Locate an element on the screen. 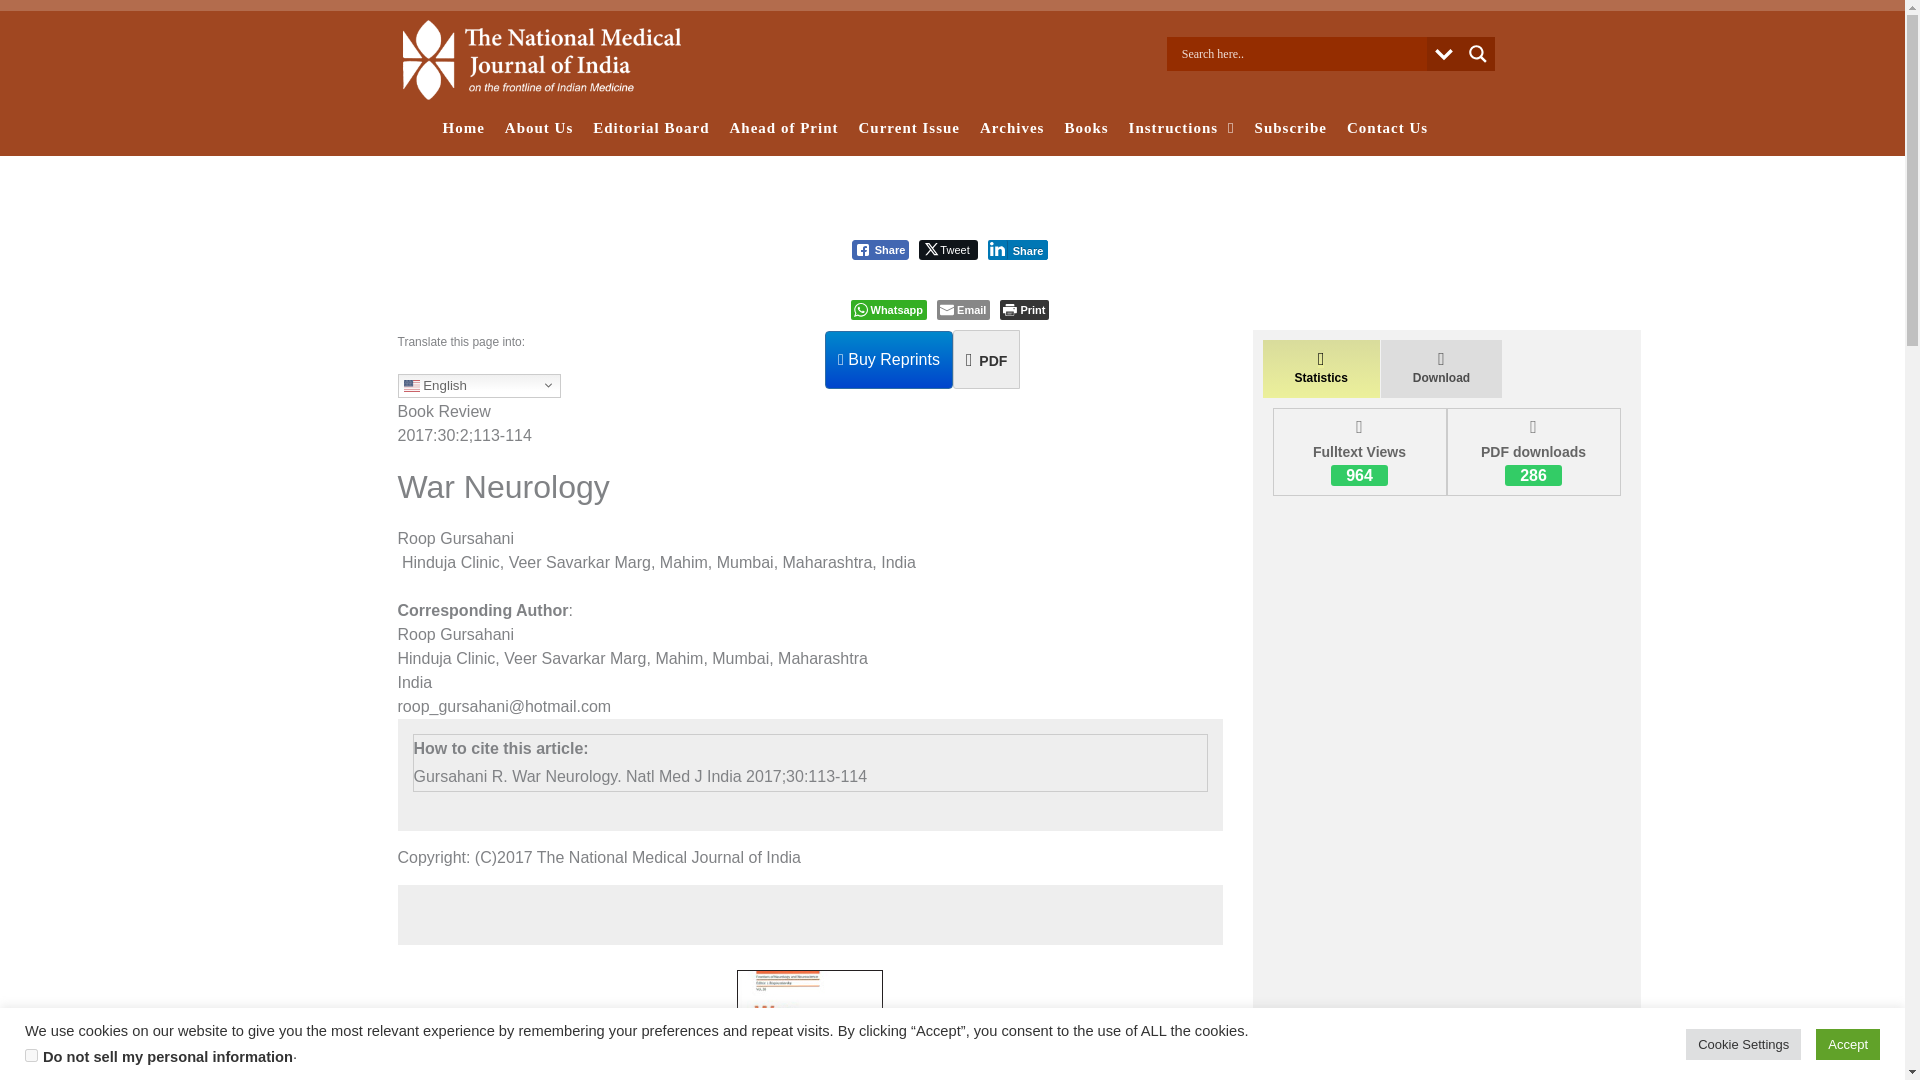 The image size is (1920, 1080). Ahead of Print is located at coordinates (784, 128).